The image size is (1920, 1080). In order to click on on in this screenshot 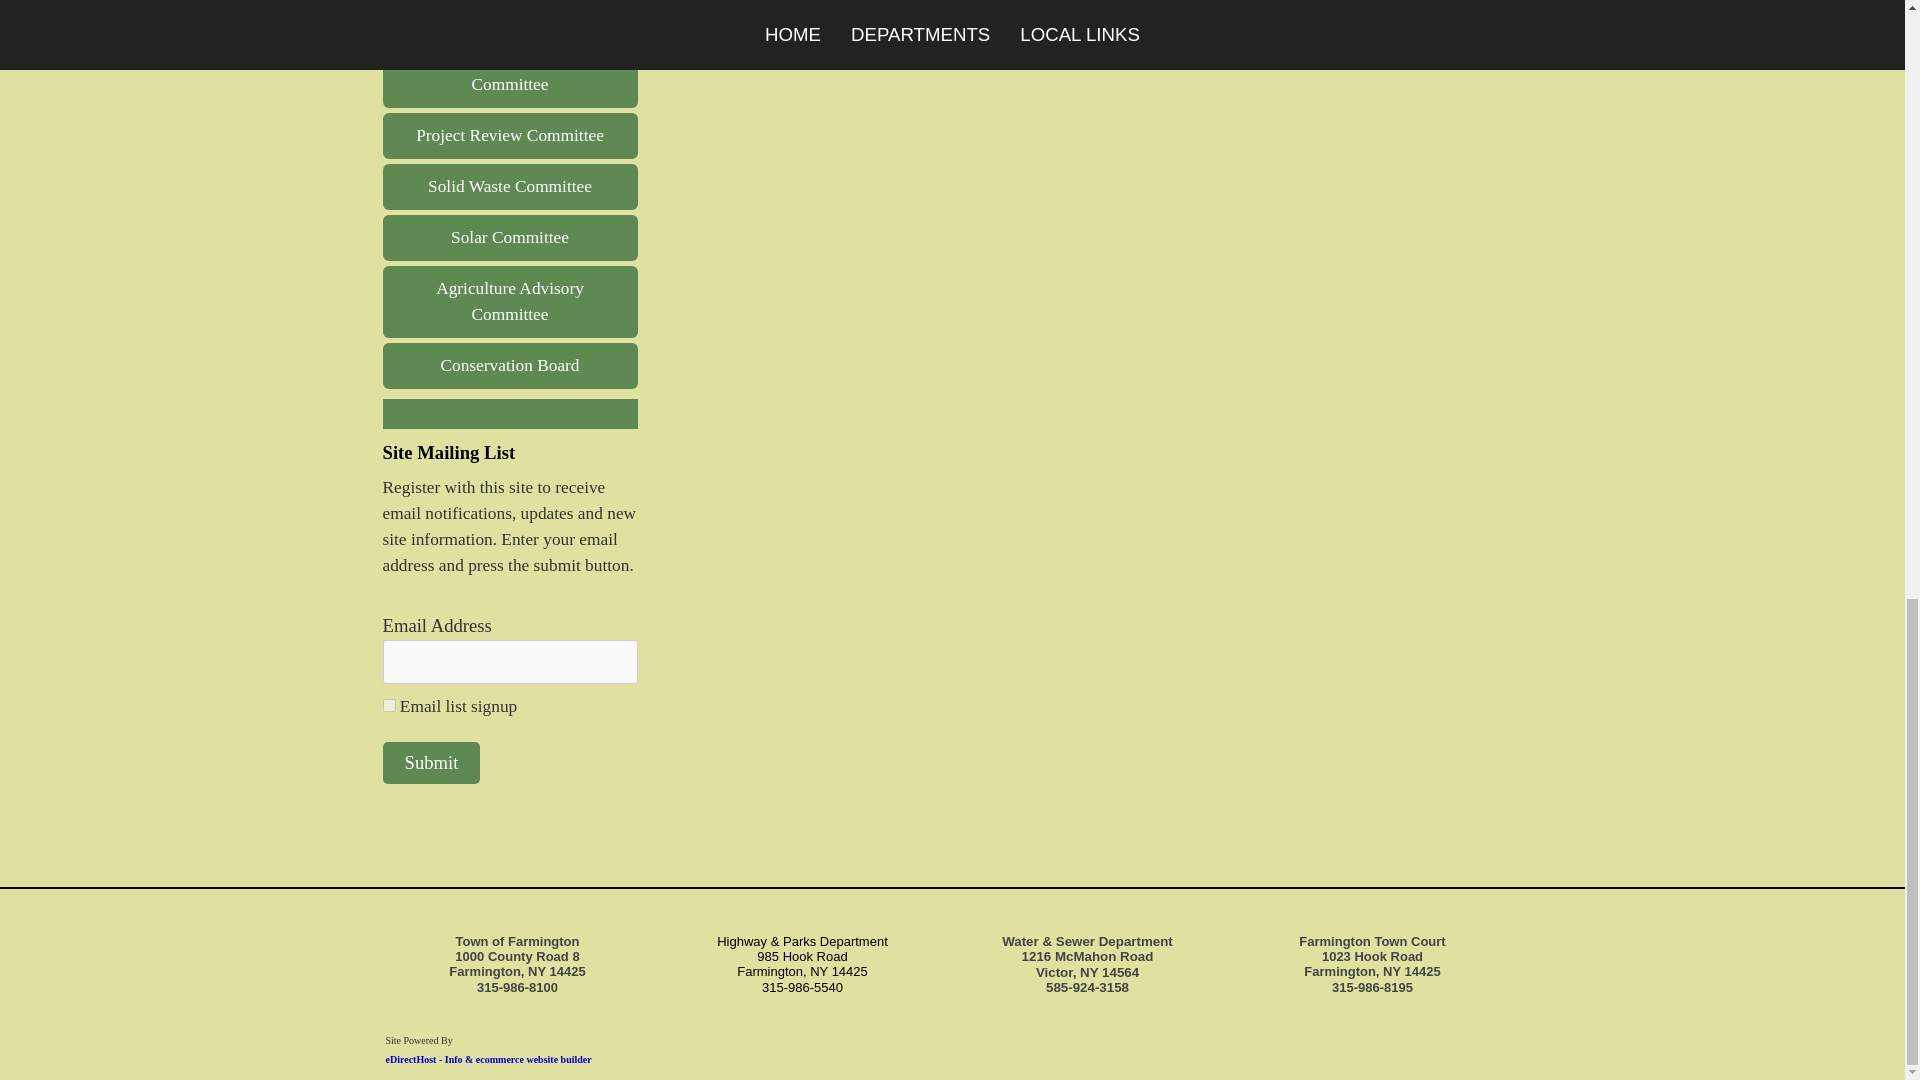, I will do `click(388, 704)`.